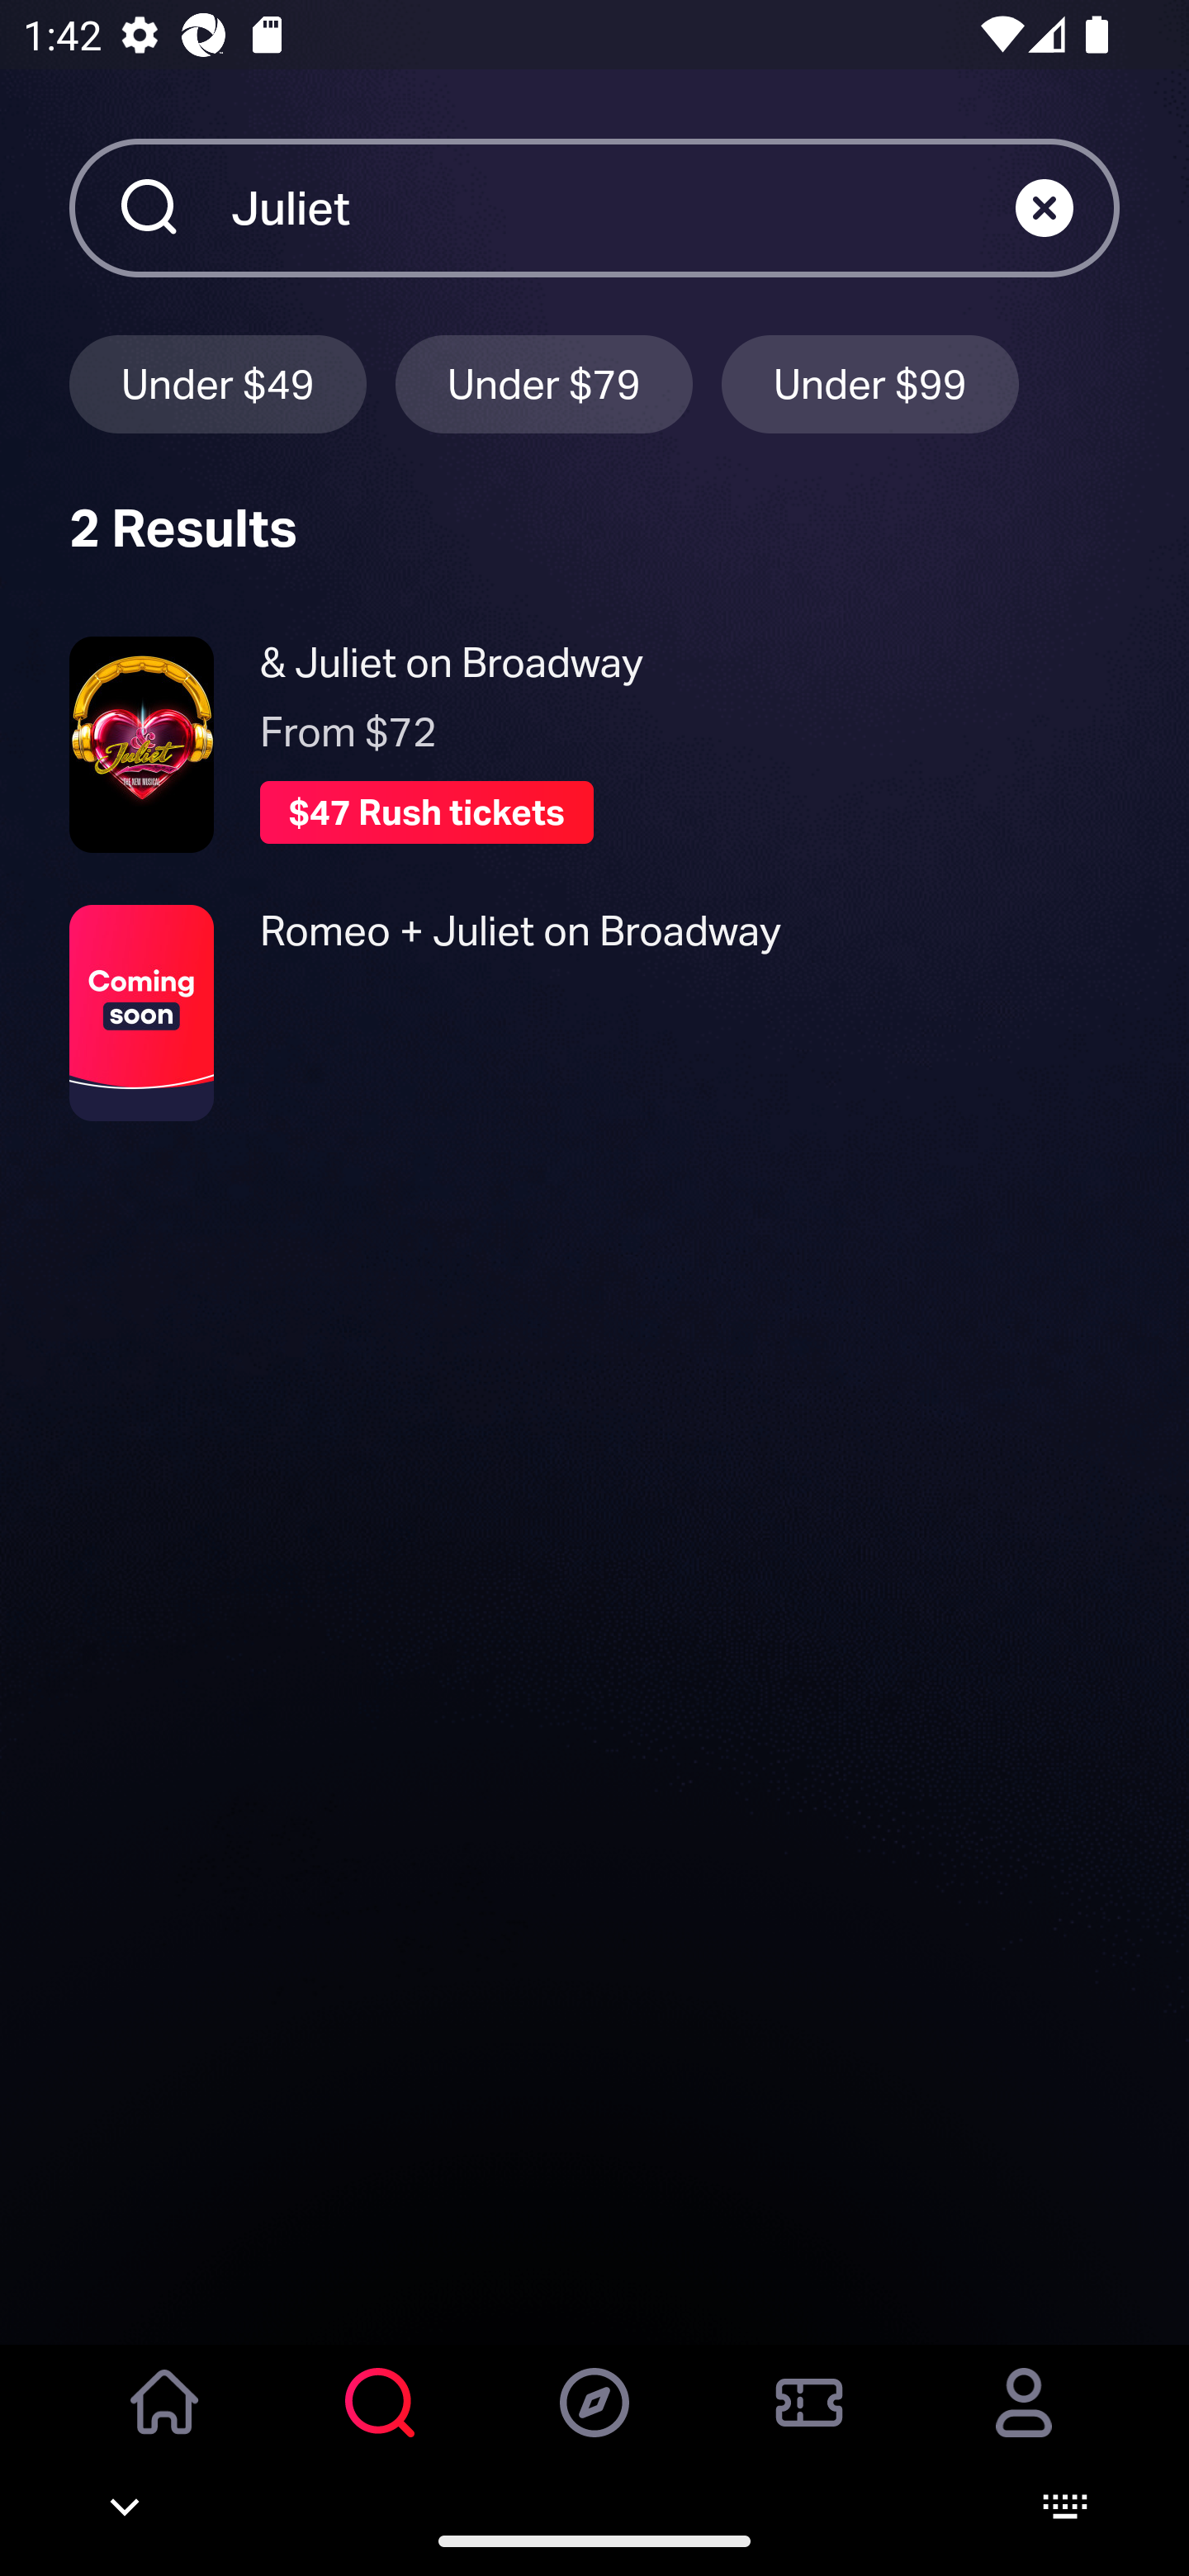  Describe the element at coordinates (809, 2425) in the screenshot. I see `Orders` at that location.